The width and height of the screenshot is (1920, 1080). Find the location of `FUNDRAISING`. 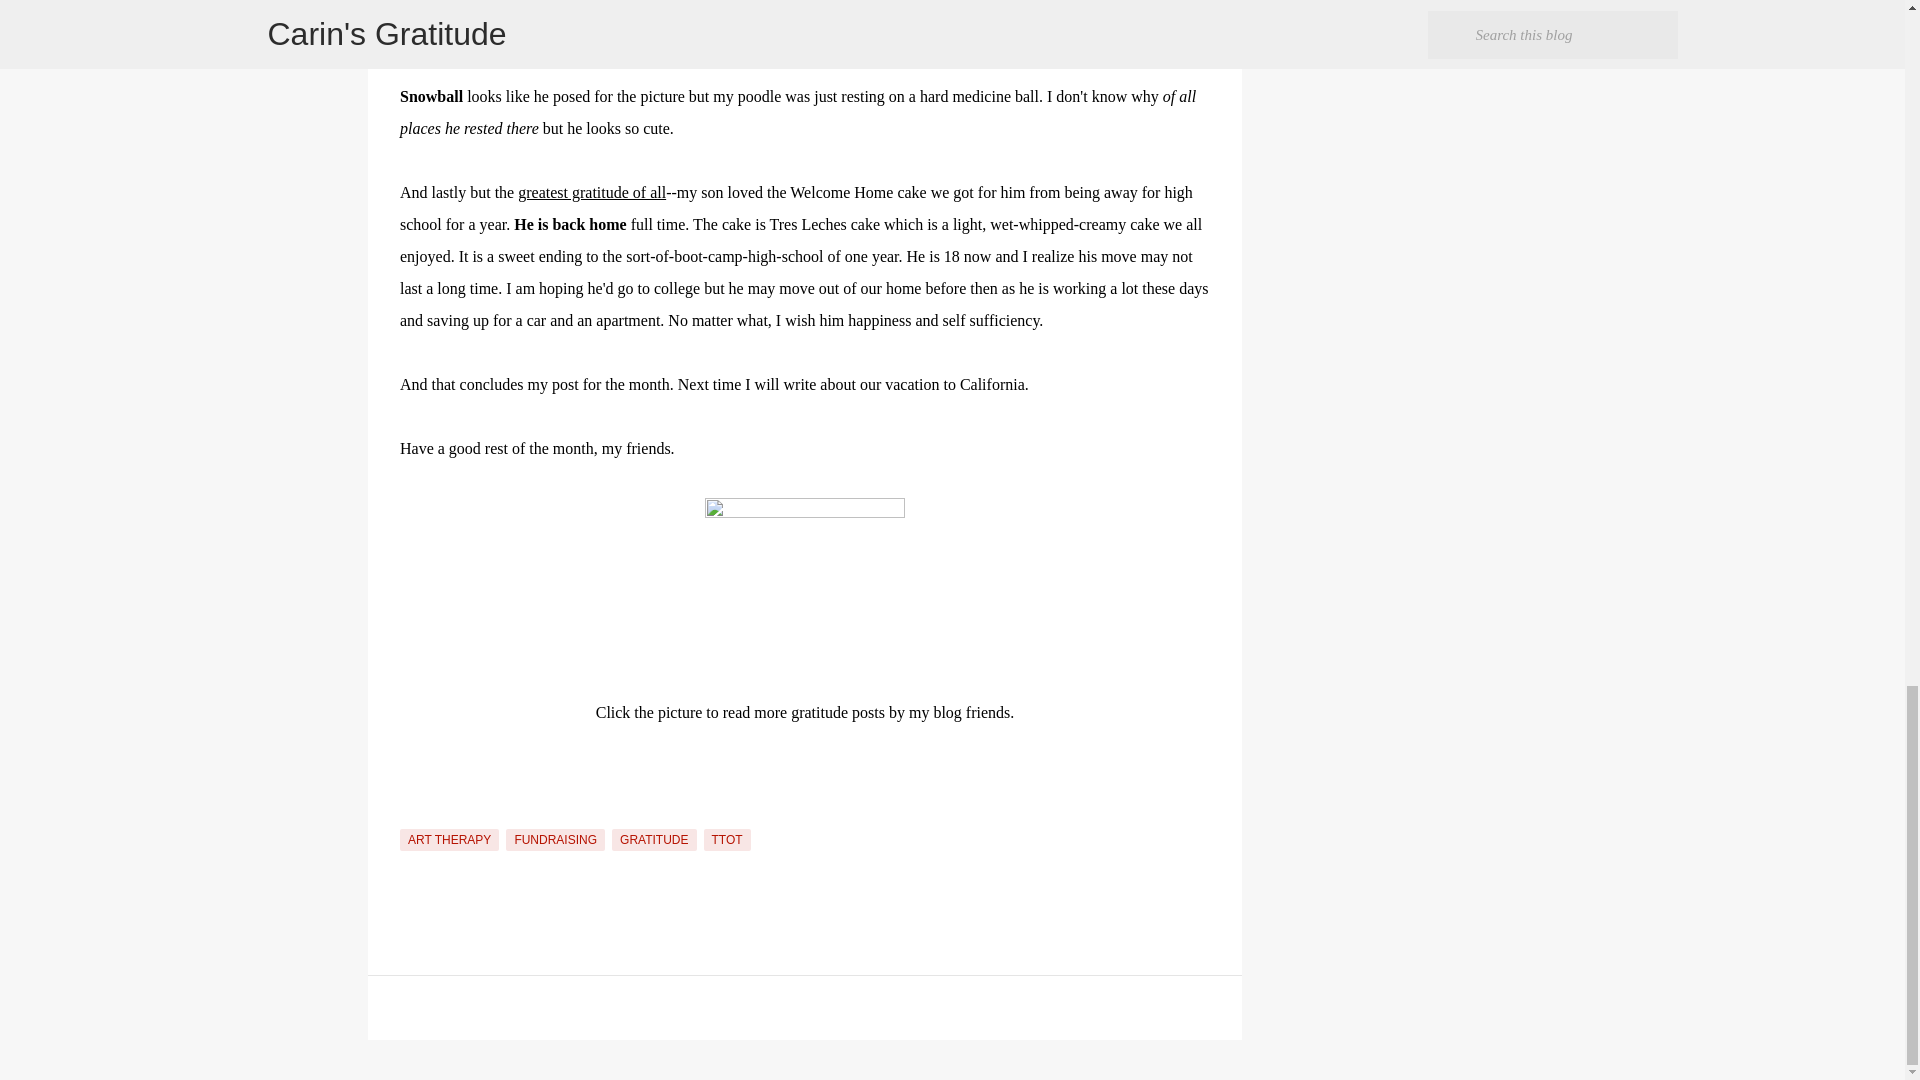

FUNDRAISING is located at coordinates (555, 840).